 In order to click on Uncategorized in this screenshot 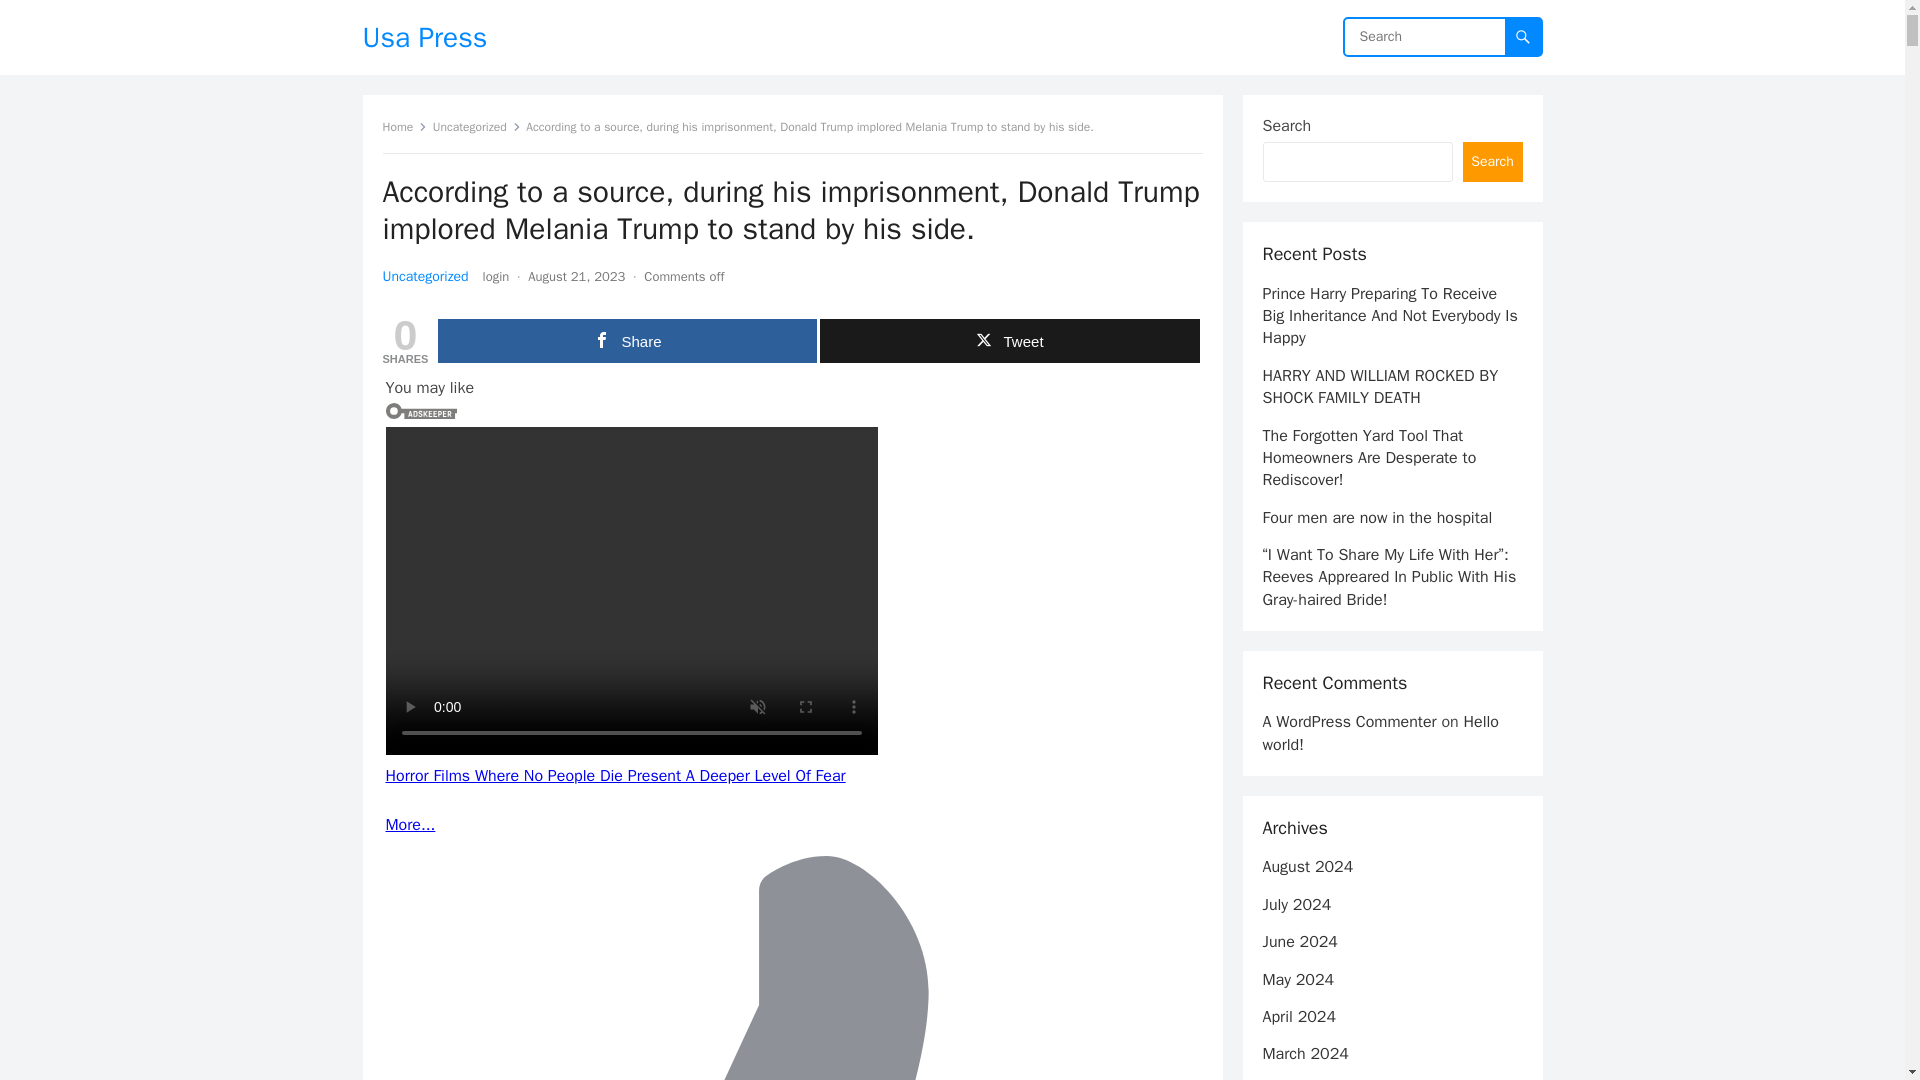, I will do `click(425, 276)`.